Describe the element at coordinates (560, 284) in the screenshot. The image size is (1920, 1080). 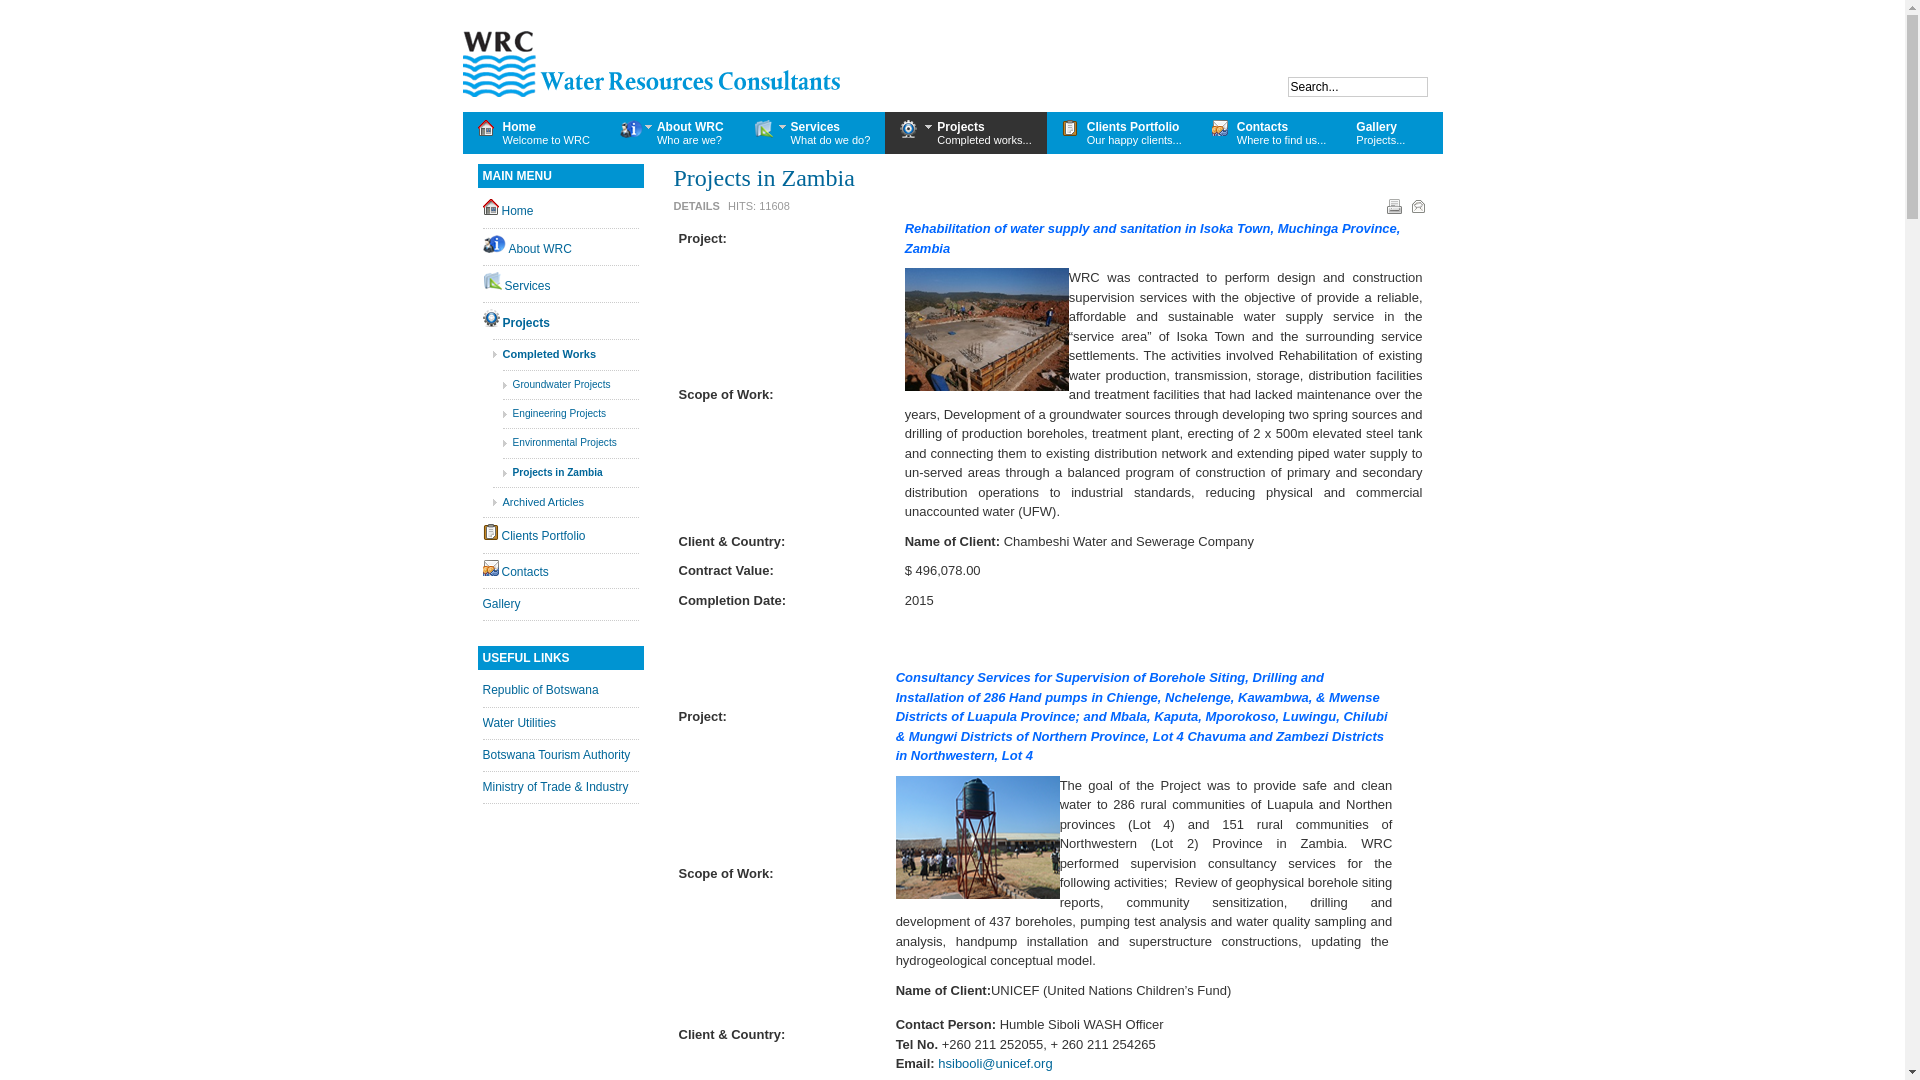
I see `Services` at that location.